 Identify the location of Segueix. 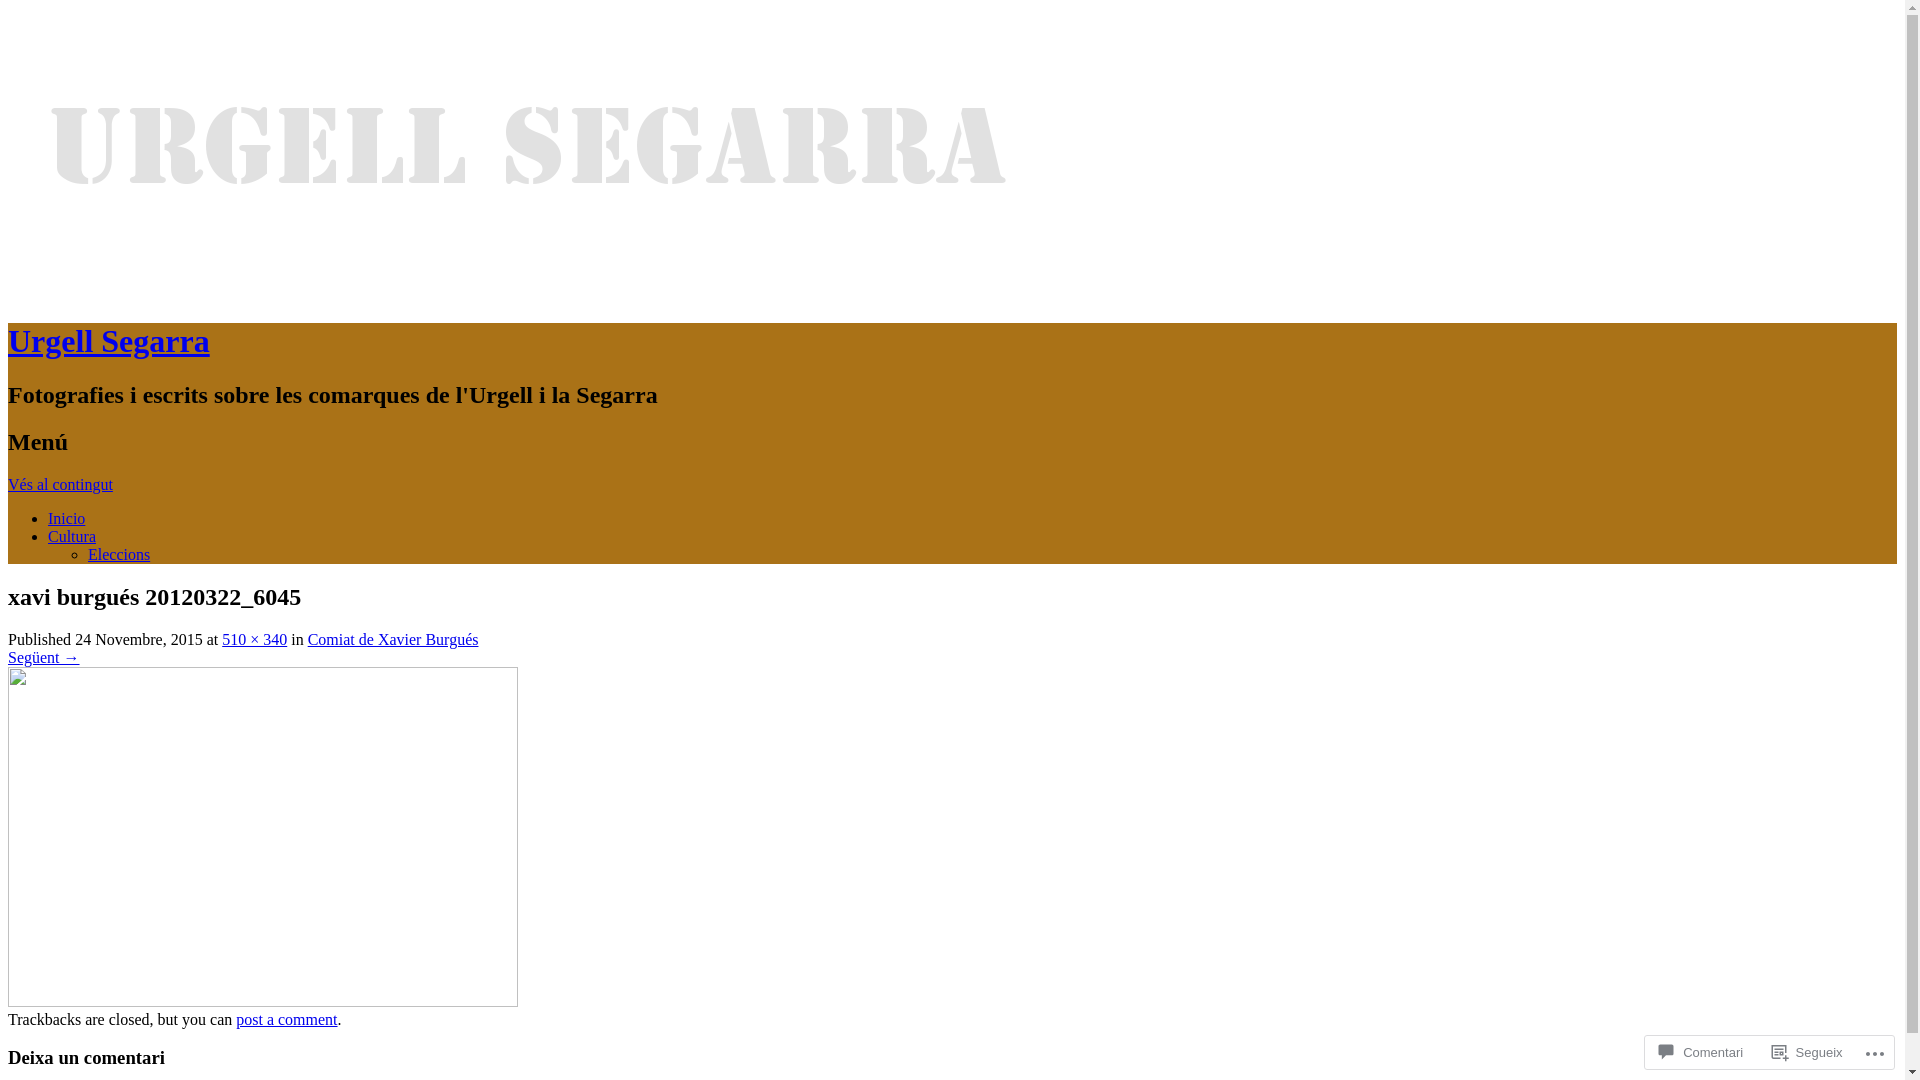
(1808, 1052).